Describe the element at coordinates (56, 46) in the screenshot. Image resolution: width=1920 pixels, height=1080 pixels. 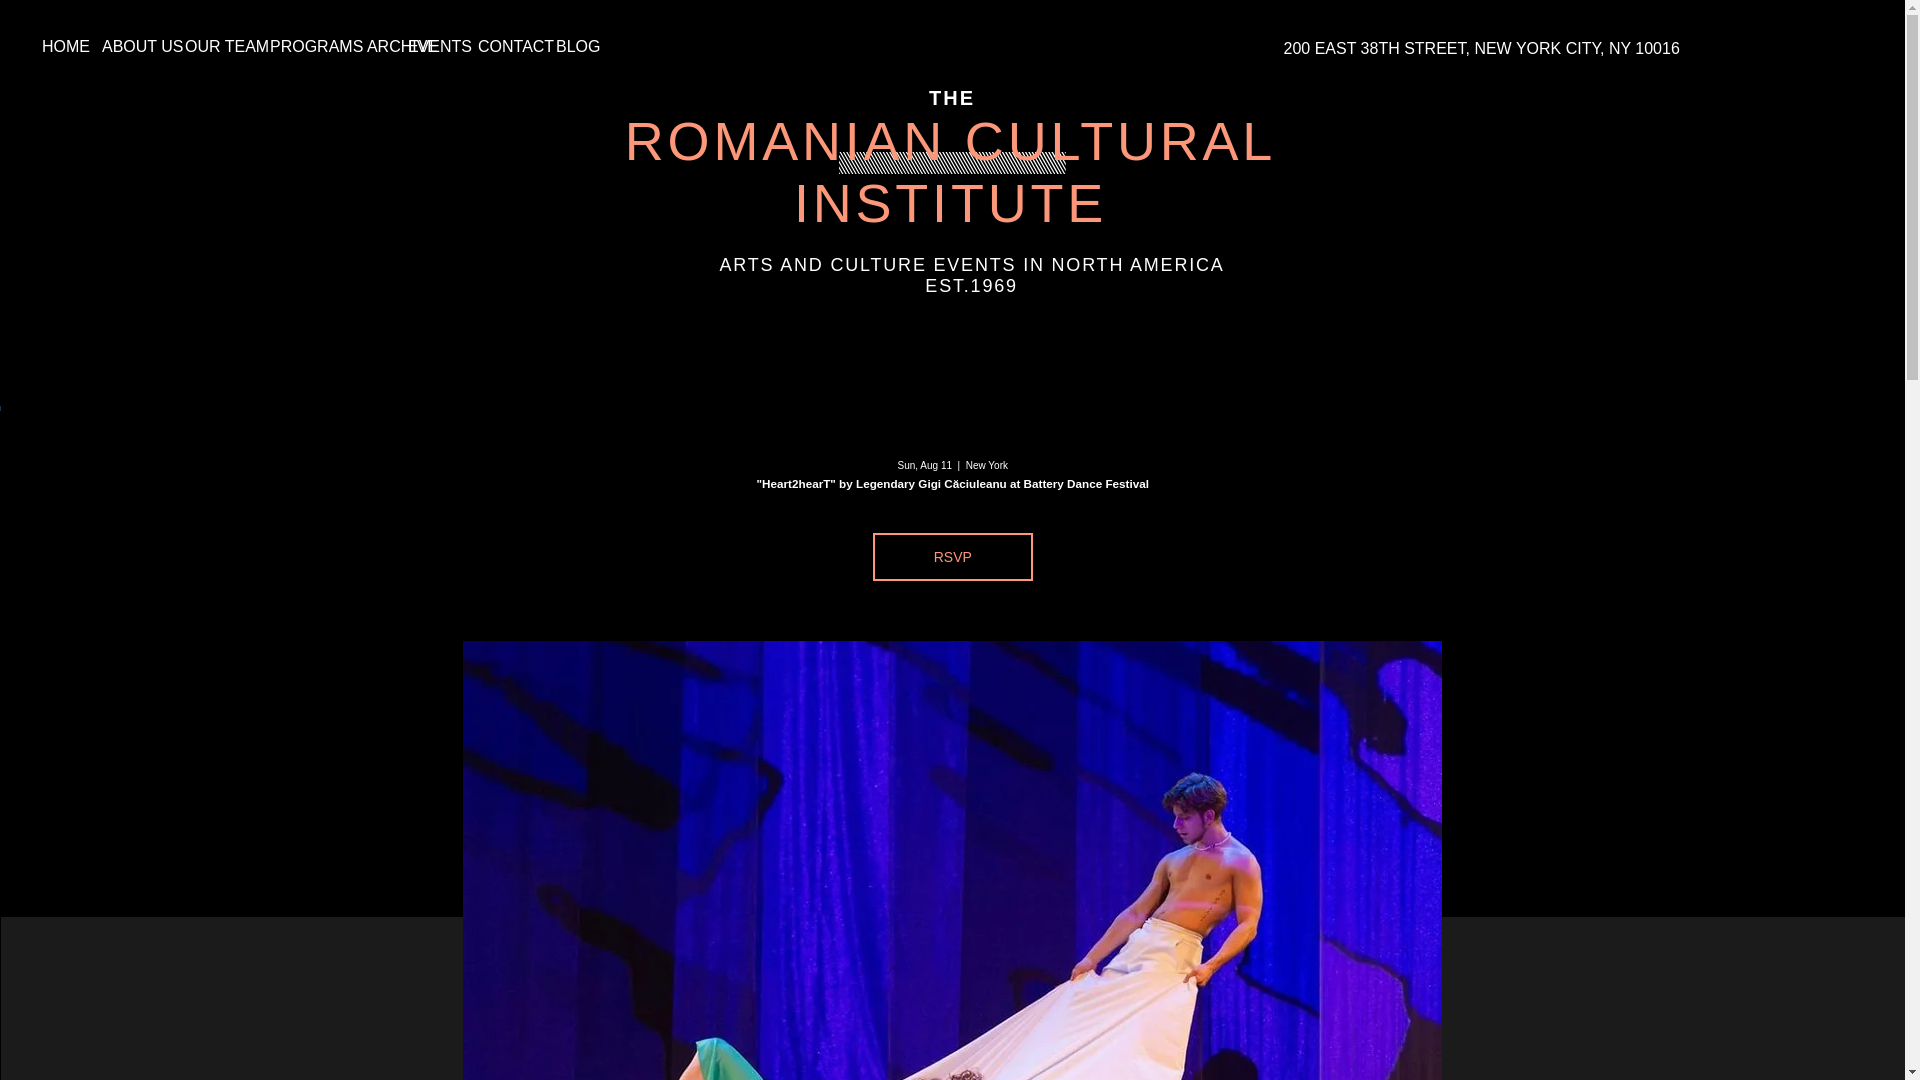
I see `HOME` at that location.